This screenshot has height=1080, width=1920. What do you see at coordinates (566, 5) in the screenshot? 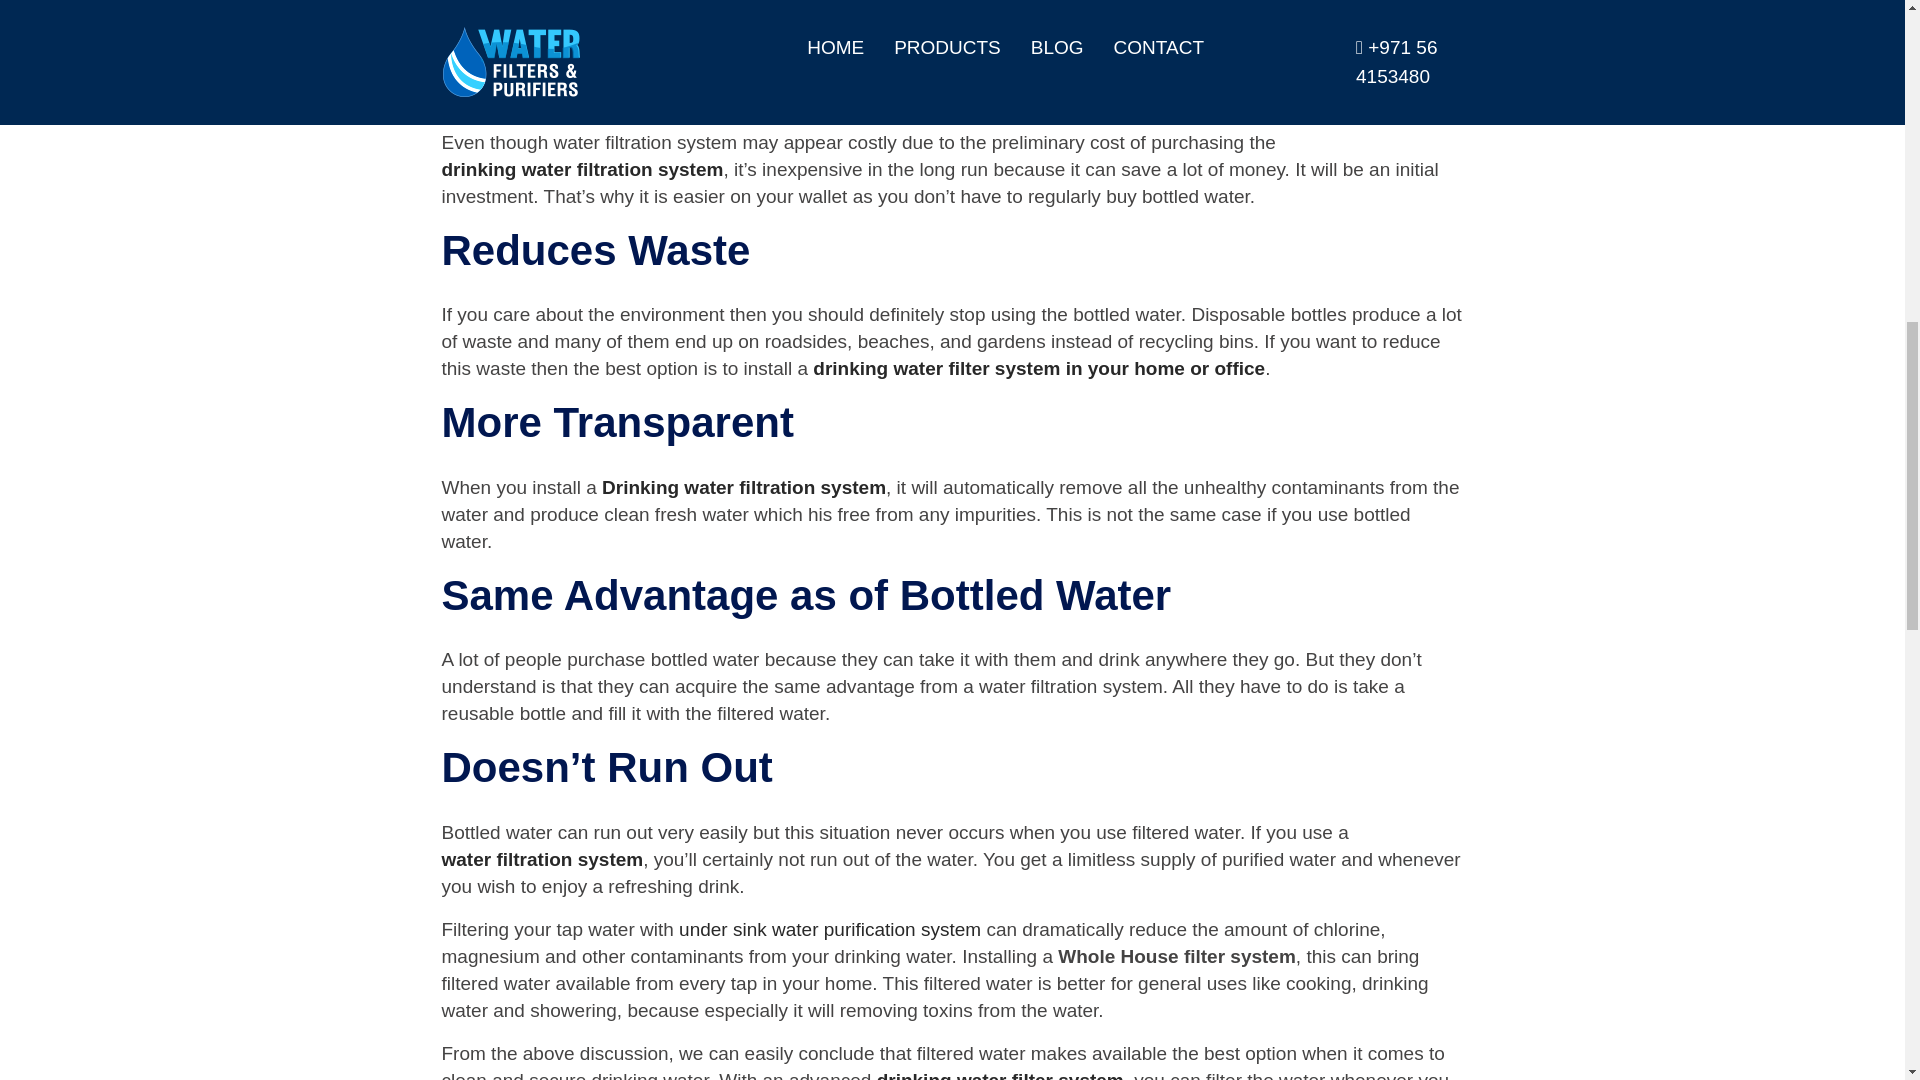
I see `Filtered pure drinking water` at bounding box center [566, 5].